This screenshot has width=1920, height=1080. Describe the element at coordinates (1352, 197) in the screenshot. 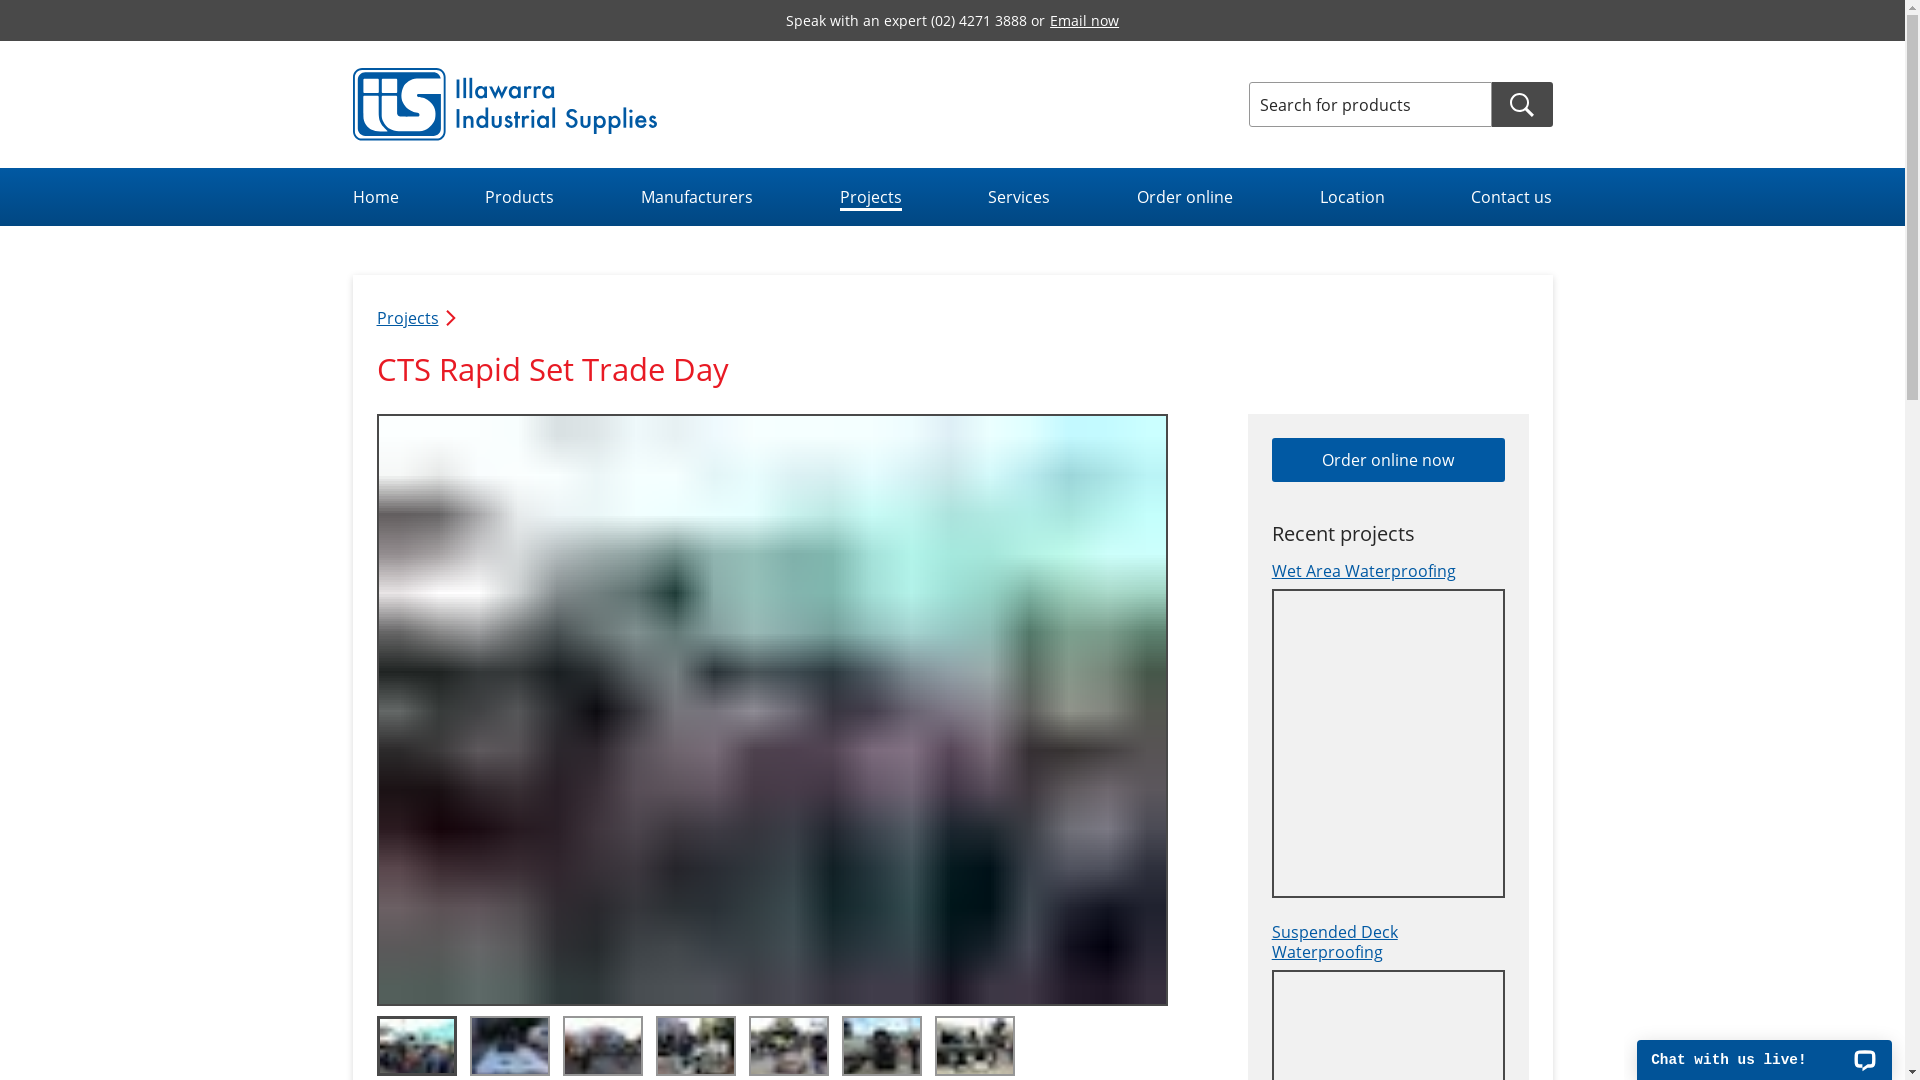

I see `Location` at that location.